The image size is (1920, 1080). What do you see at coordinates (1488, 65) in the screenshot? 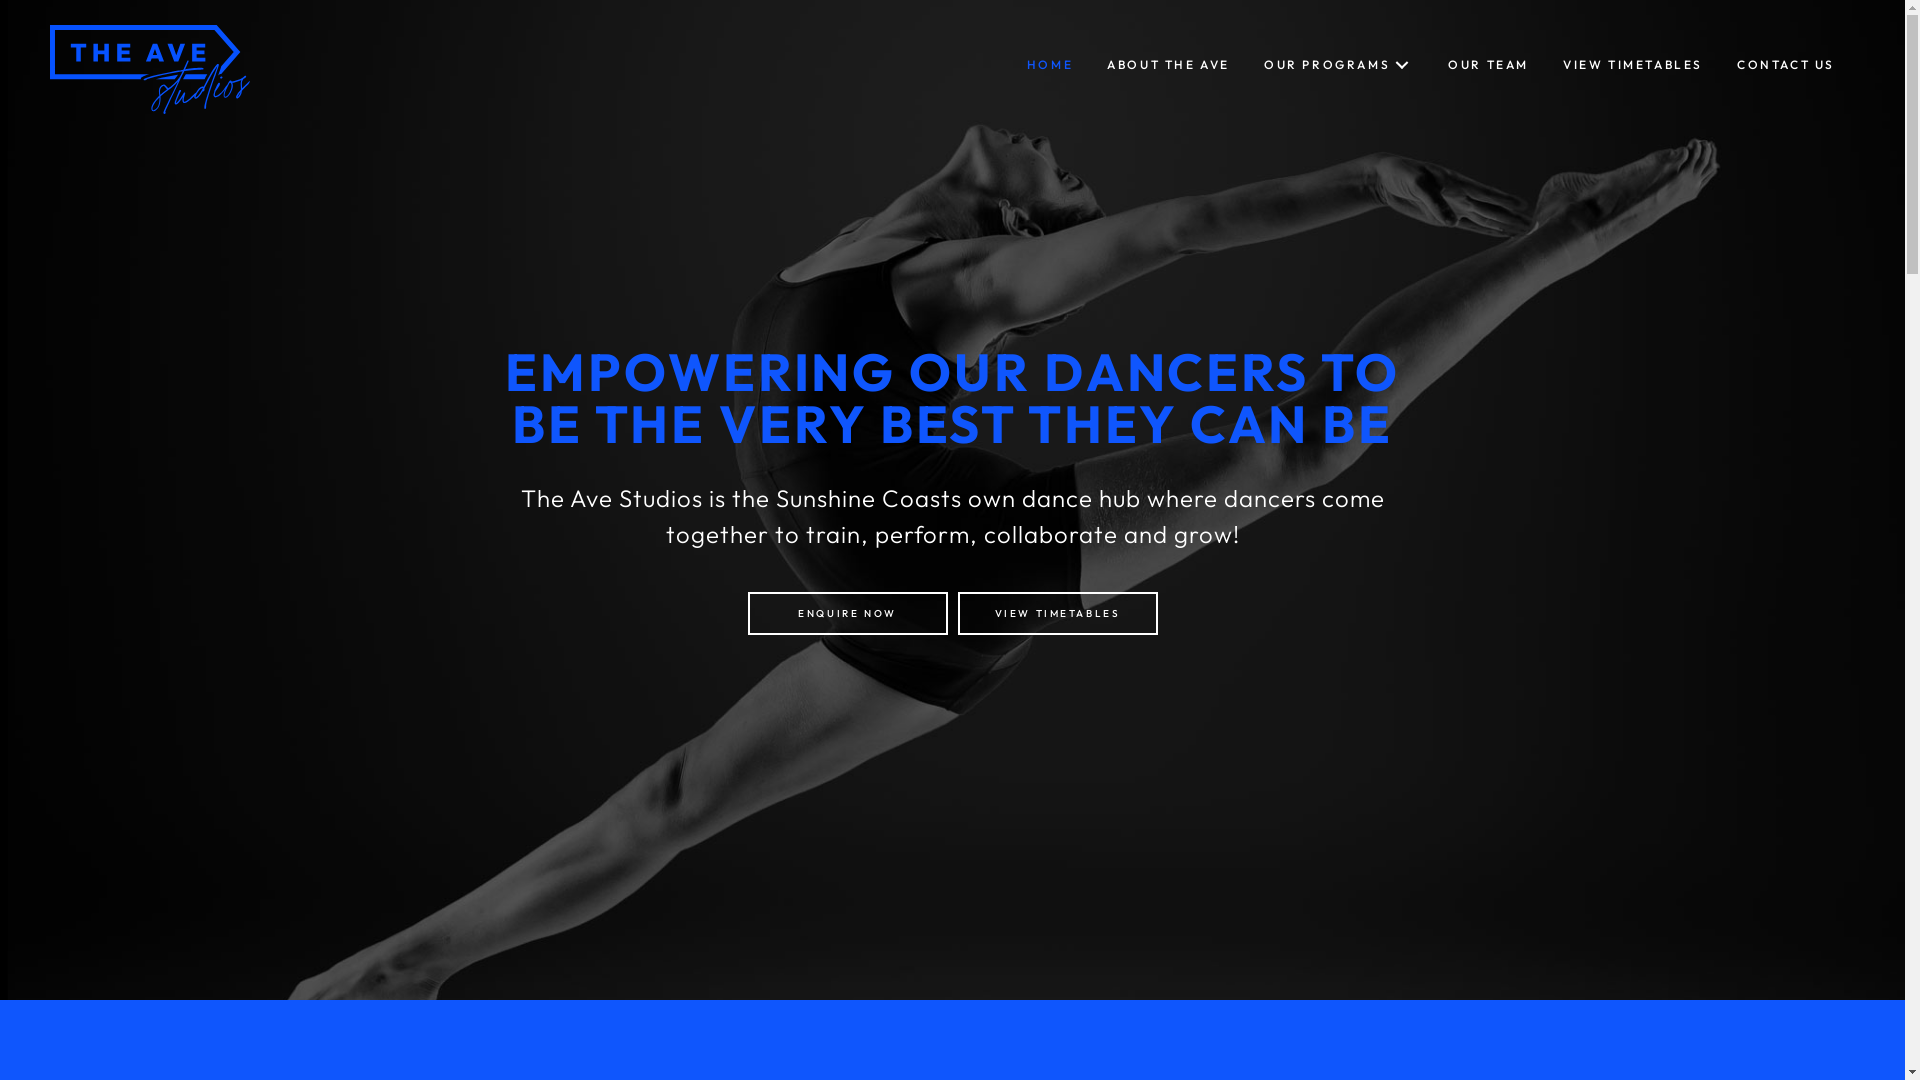
I see `OUR TEAM` at bounding box center [1488, 65].